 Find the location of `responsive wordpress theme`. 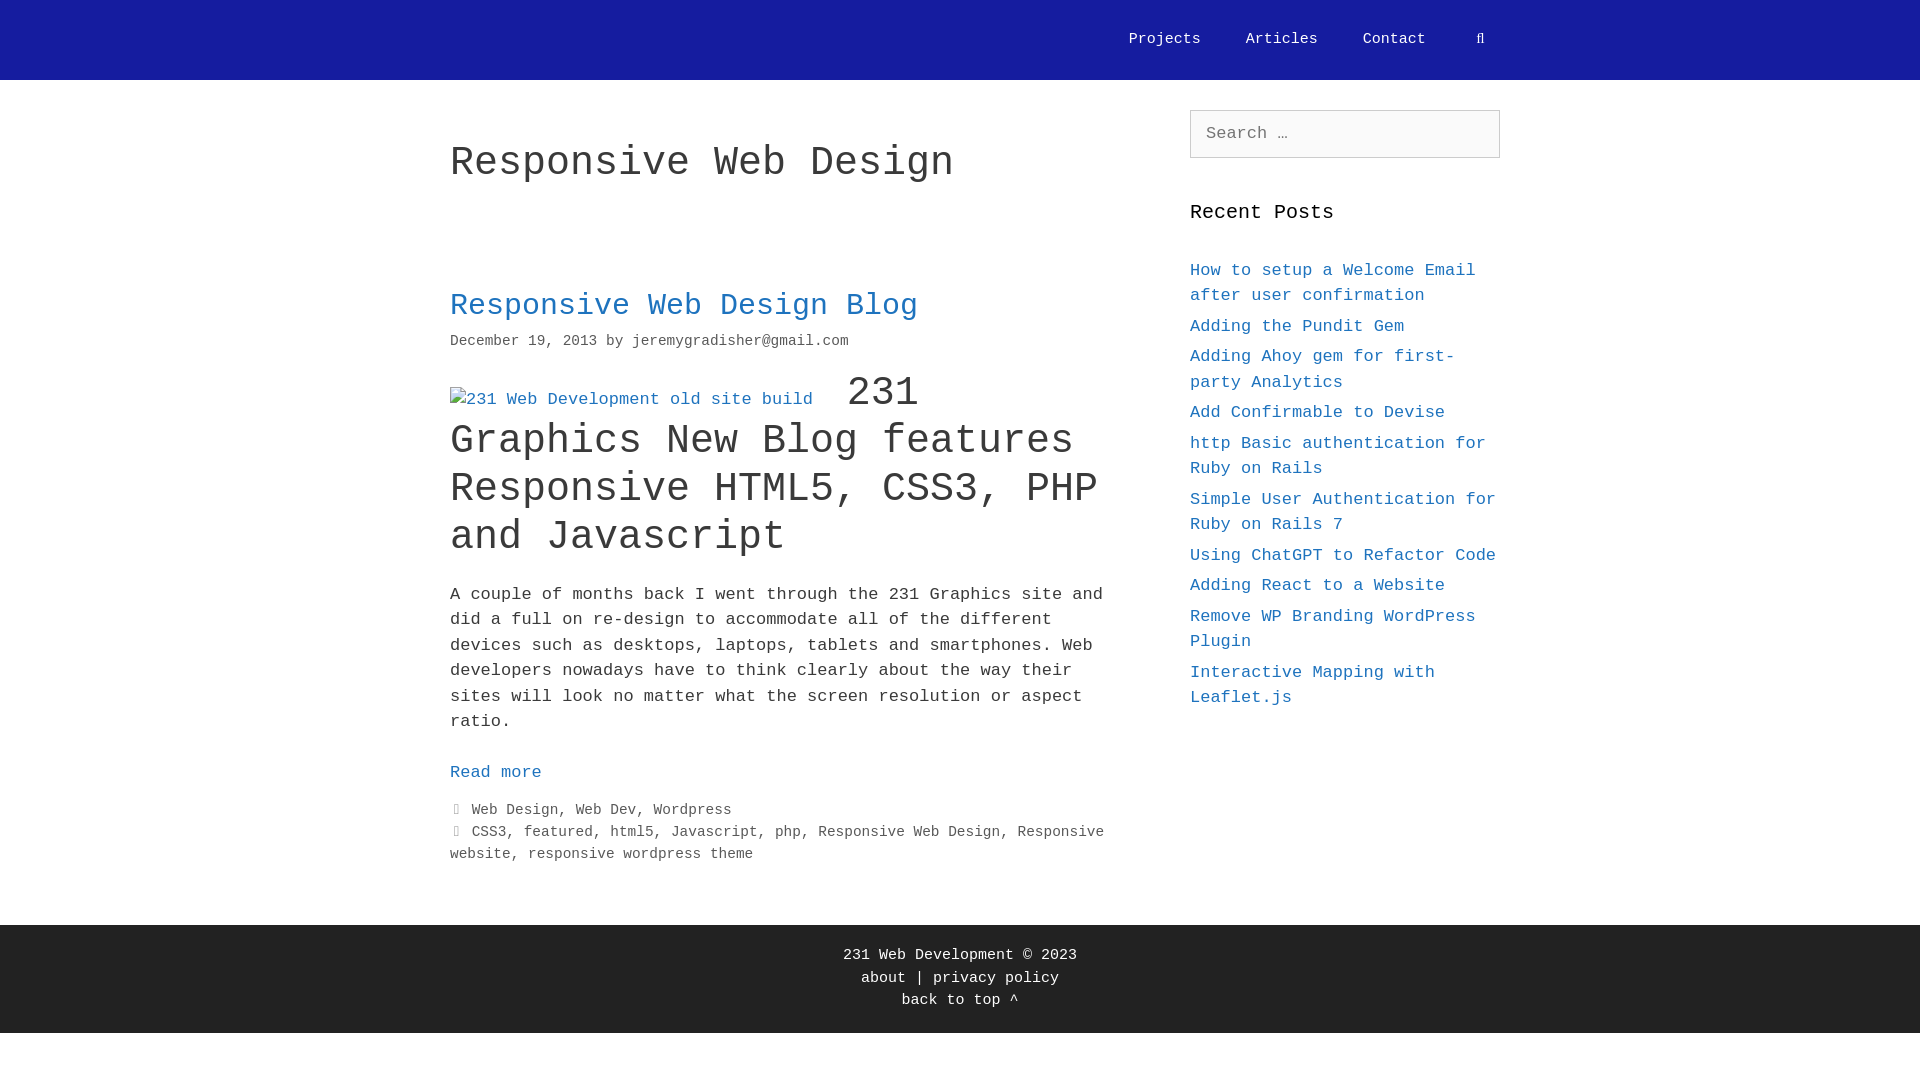

responsive wordpress theme is located at coordinates (640, 854).